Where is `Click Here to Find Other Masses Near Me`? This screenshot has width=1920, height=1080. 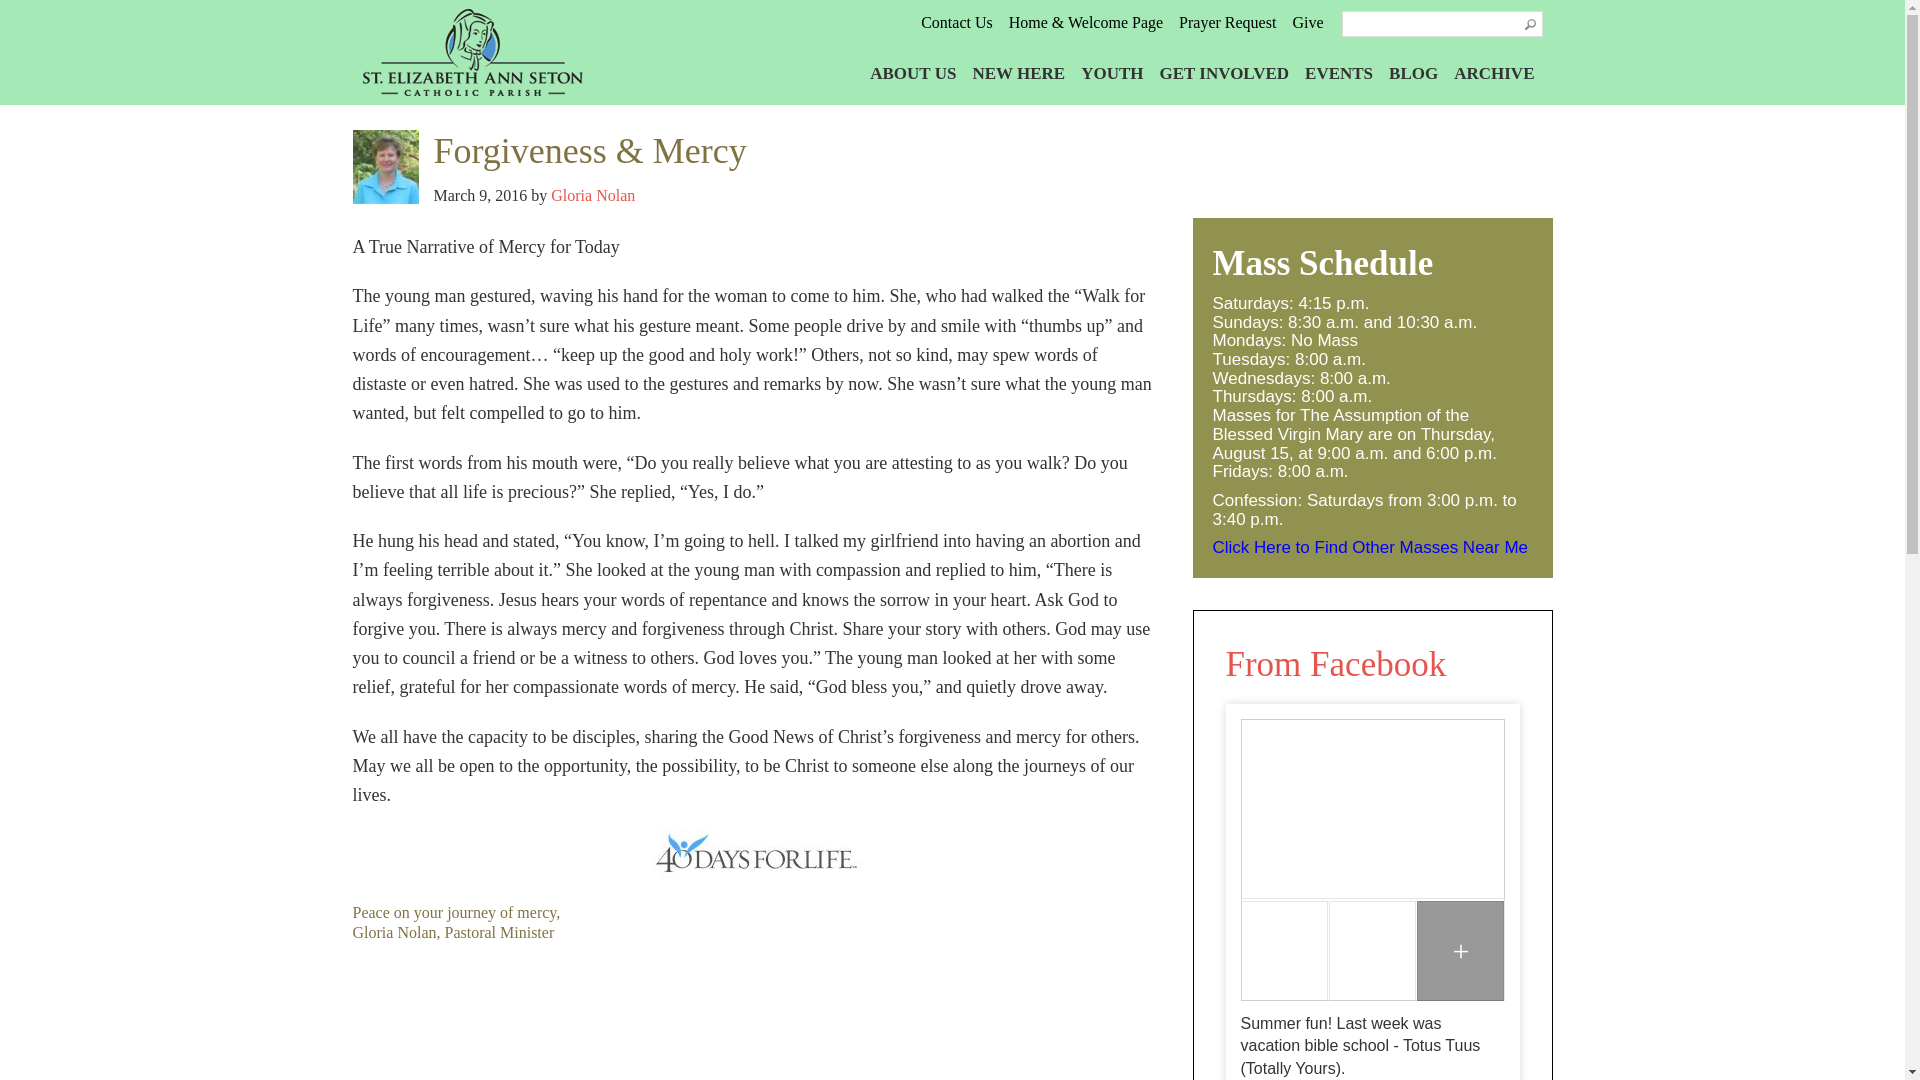
Click Here to Find Other Masses Near Me is located at coordinates (1370, 547).